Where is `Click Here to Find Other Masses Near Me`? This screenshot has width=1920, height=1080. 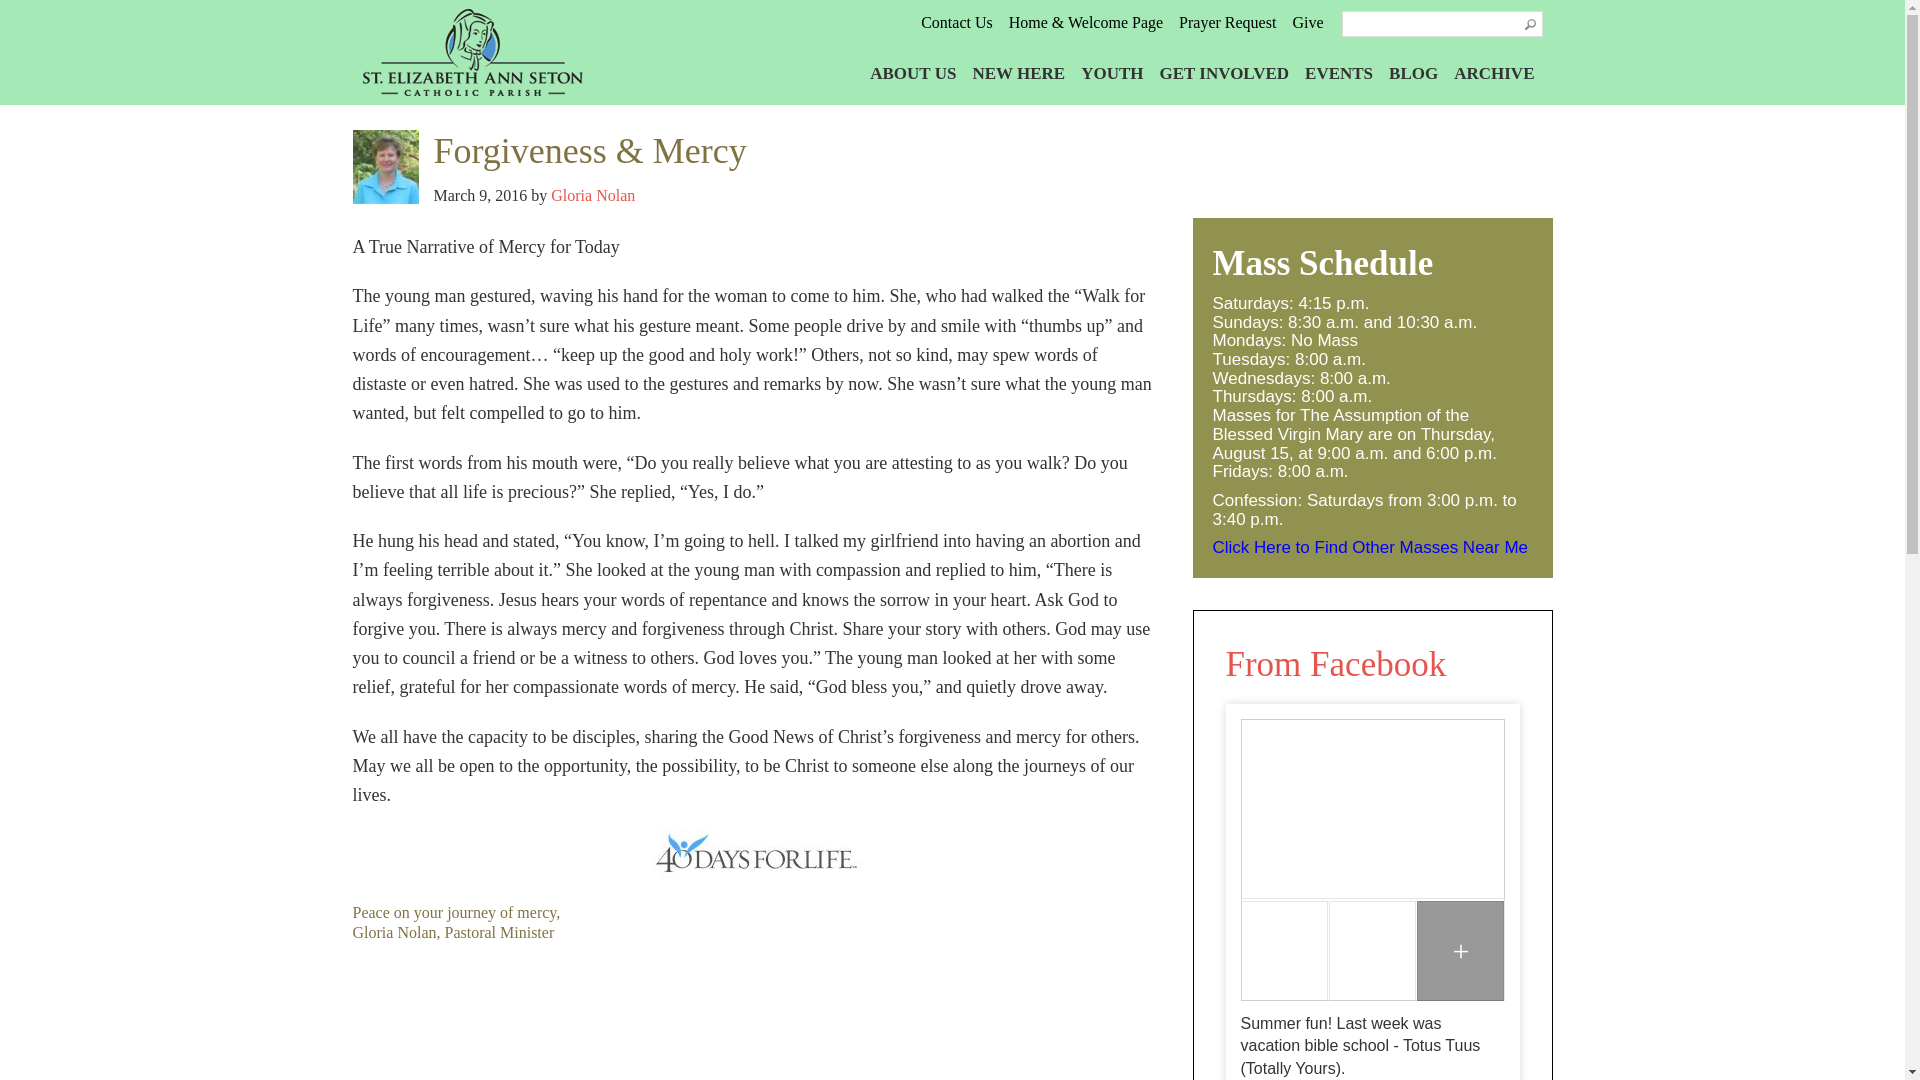
Click Here to Find Other Masses Near Me is located at coordinates (1370, 547).